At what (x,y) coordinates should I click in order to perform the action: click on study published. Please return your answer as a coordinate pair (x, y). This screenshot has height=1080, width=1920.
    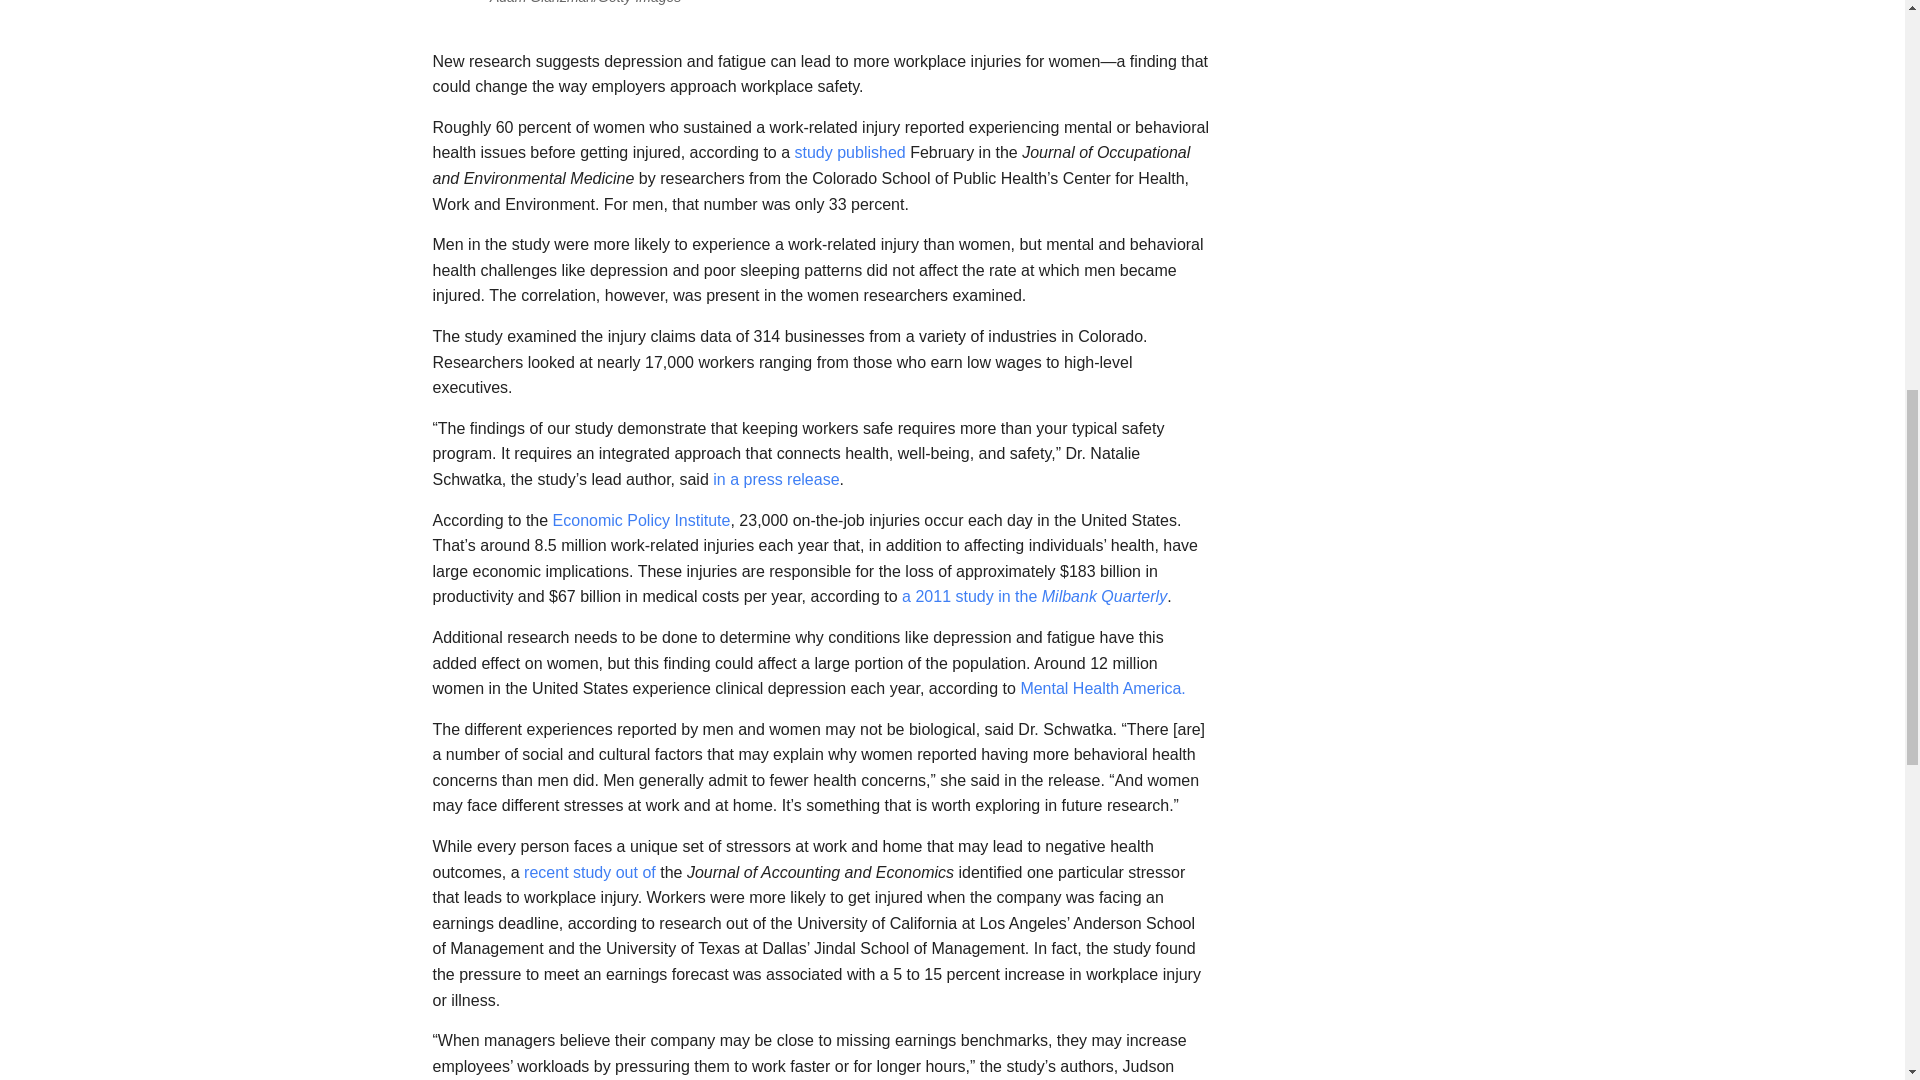
    Looking at the image, I should click on (850, 152).